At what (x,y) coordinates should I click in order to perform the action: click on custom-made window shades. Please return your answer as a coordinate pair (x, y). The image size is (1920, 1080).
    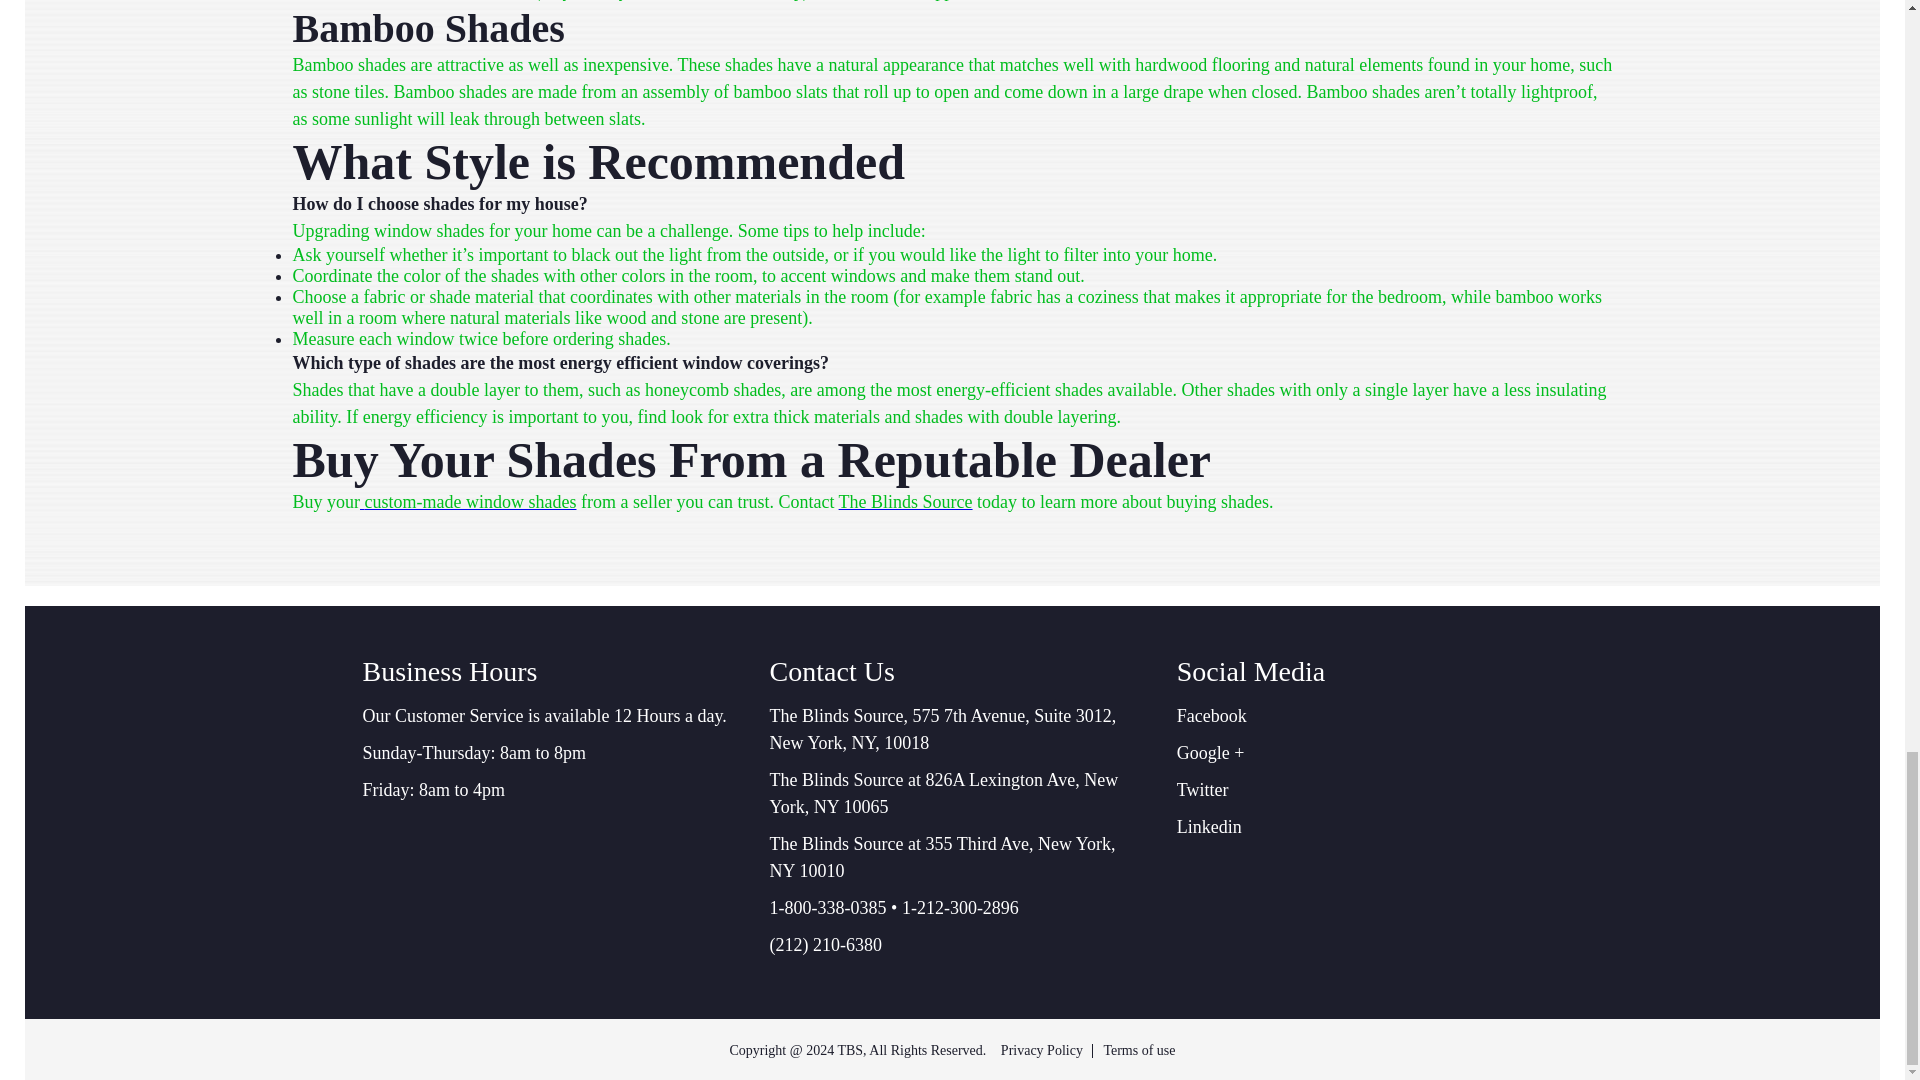
    Looking at the image, I should click on (468, 502).